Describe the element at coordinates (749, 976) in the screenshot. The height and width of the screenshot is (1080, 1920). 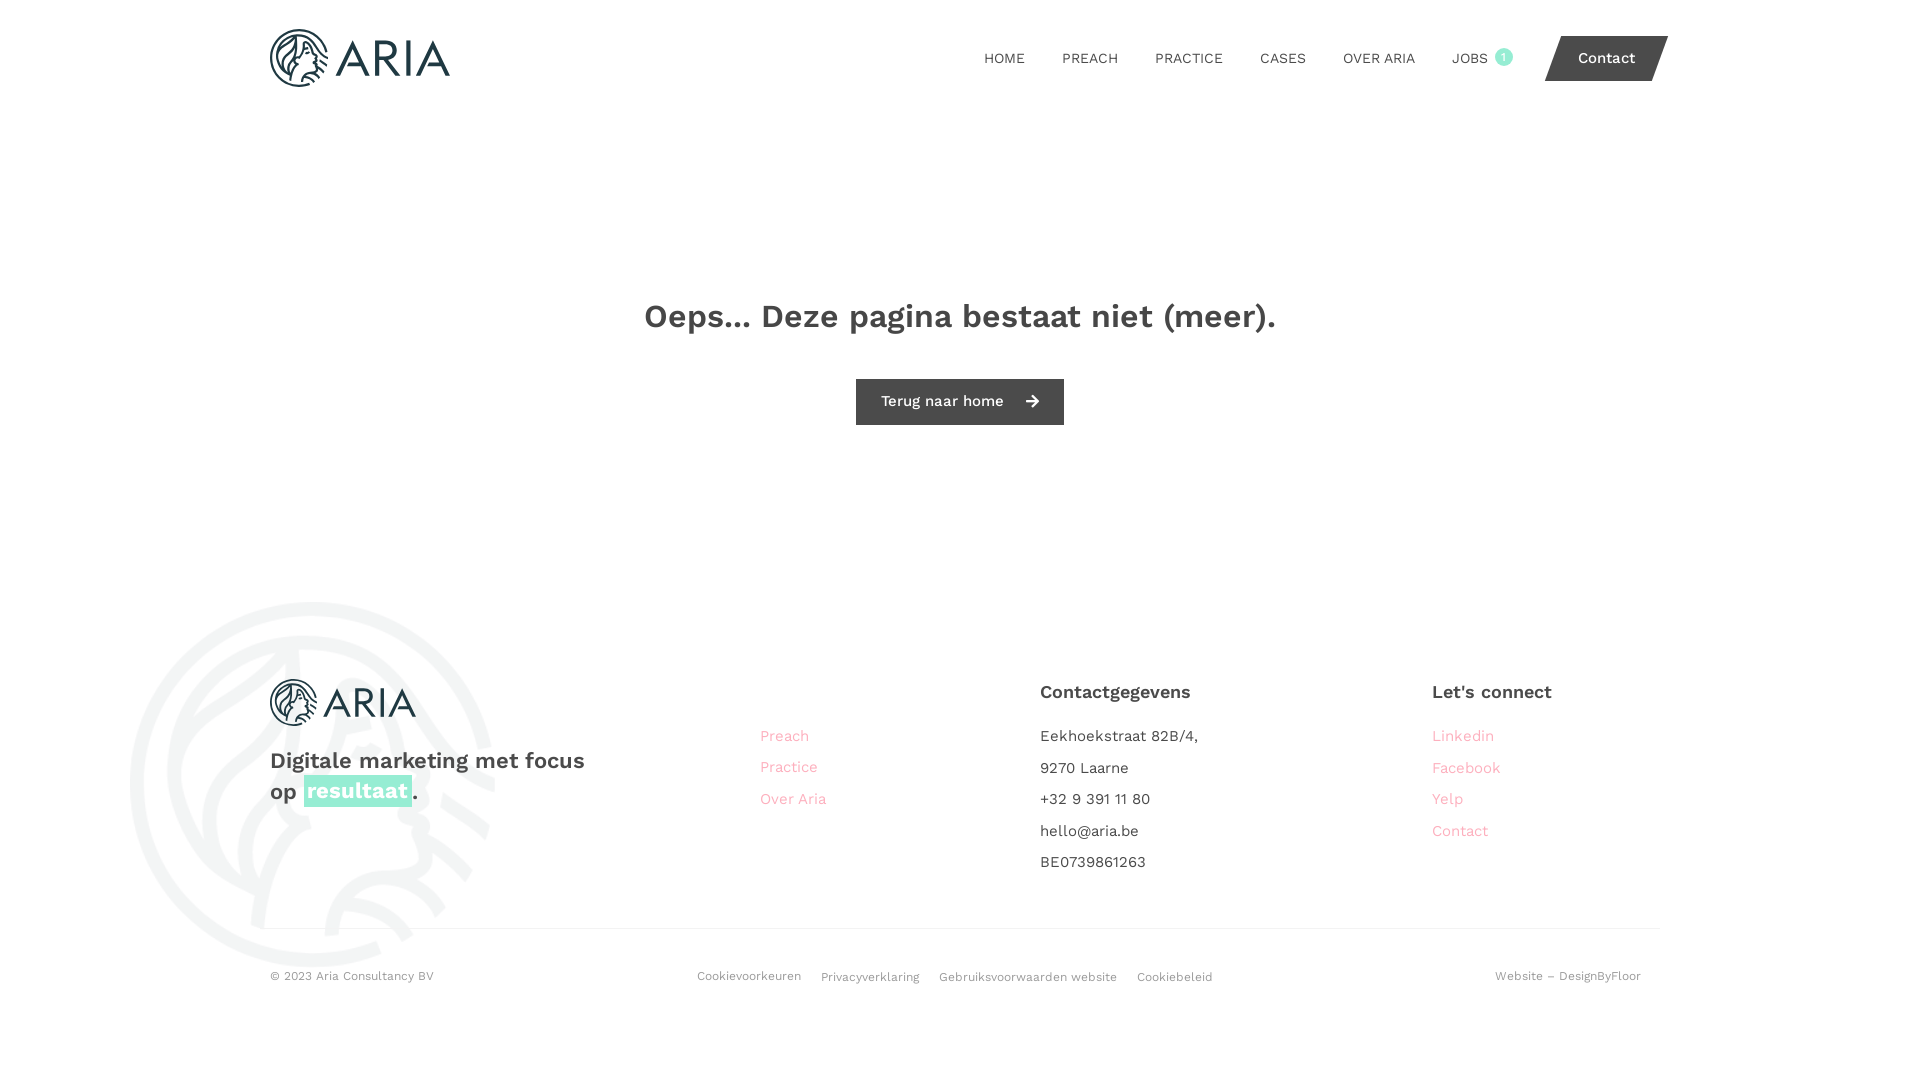
I see `Cookievoorkeuren` at that location.